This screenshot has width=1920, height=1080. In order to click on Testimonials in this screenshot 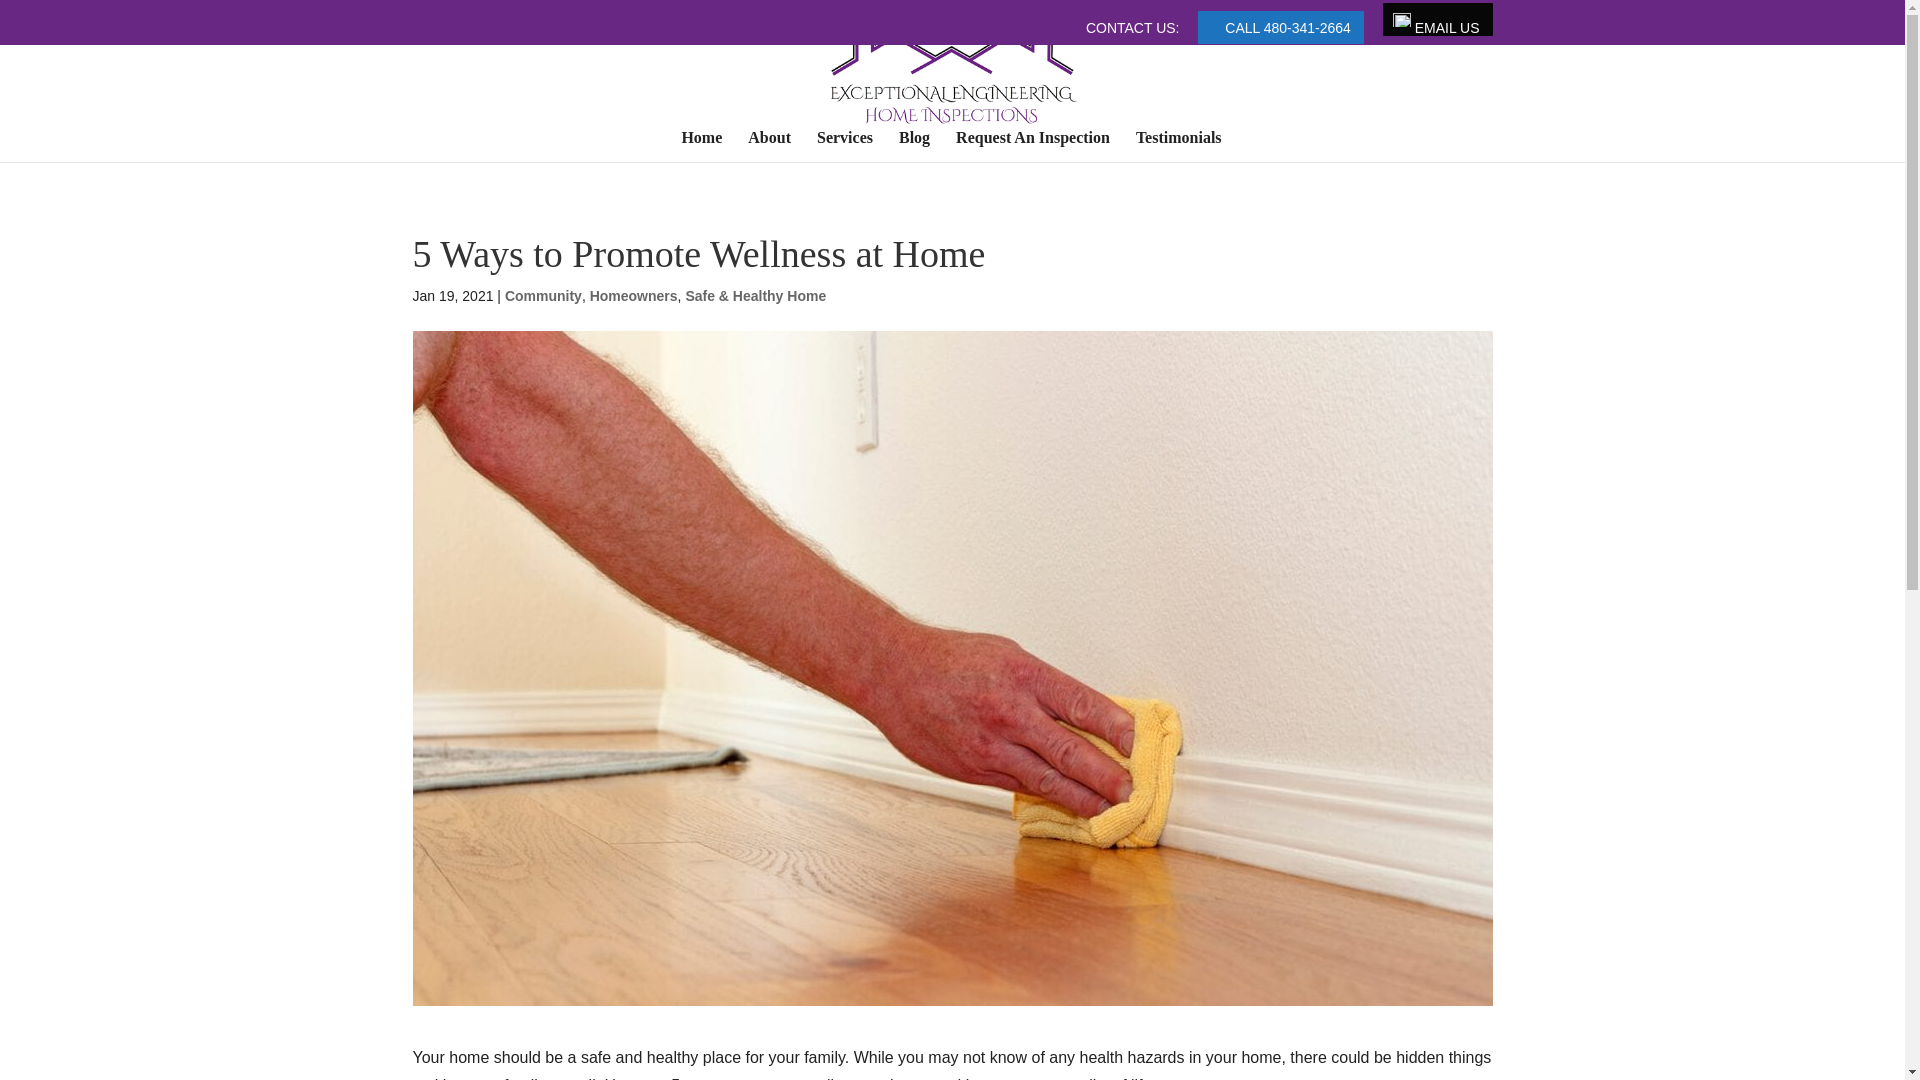, I will do `click(1178, 146)`.